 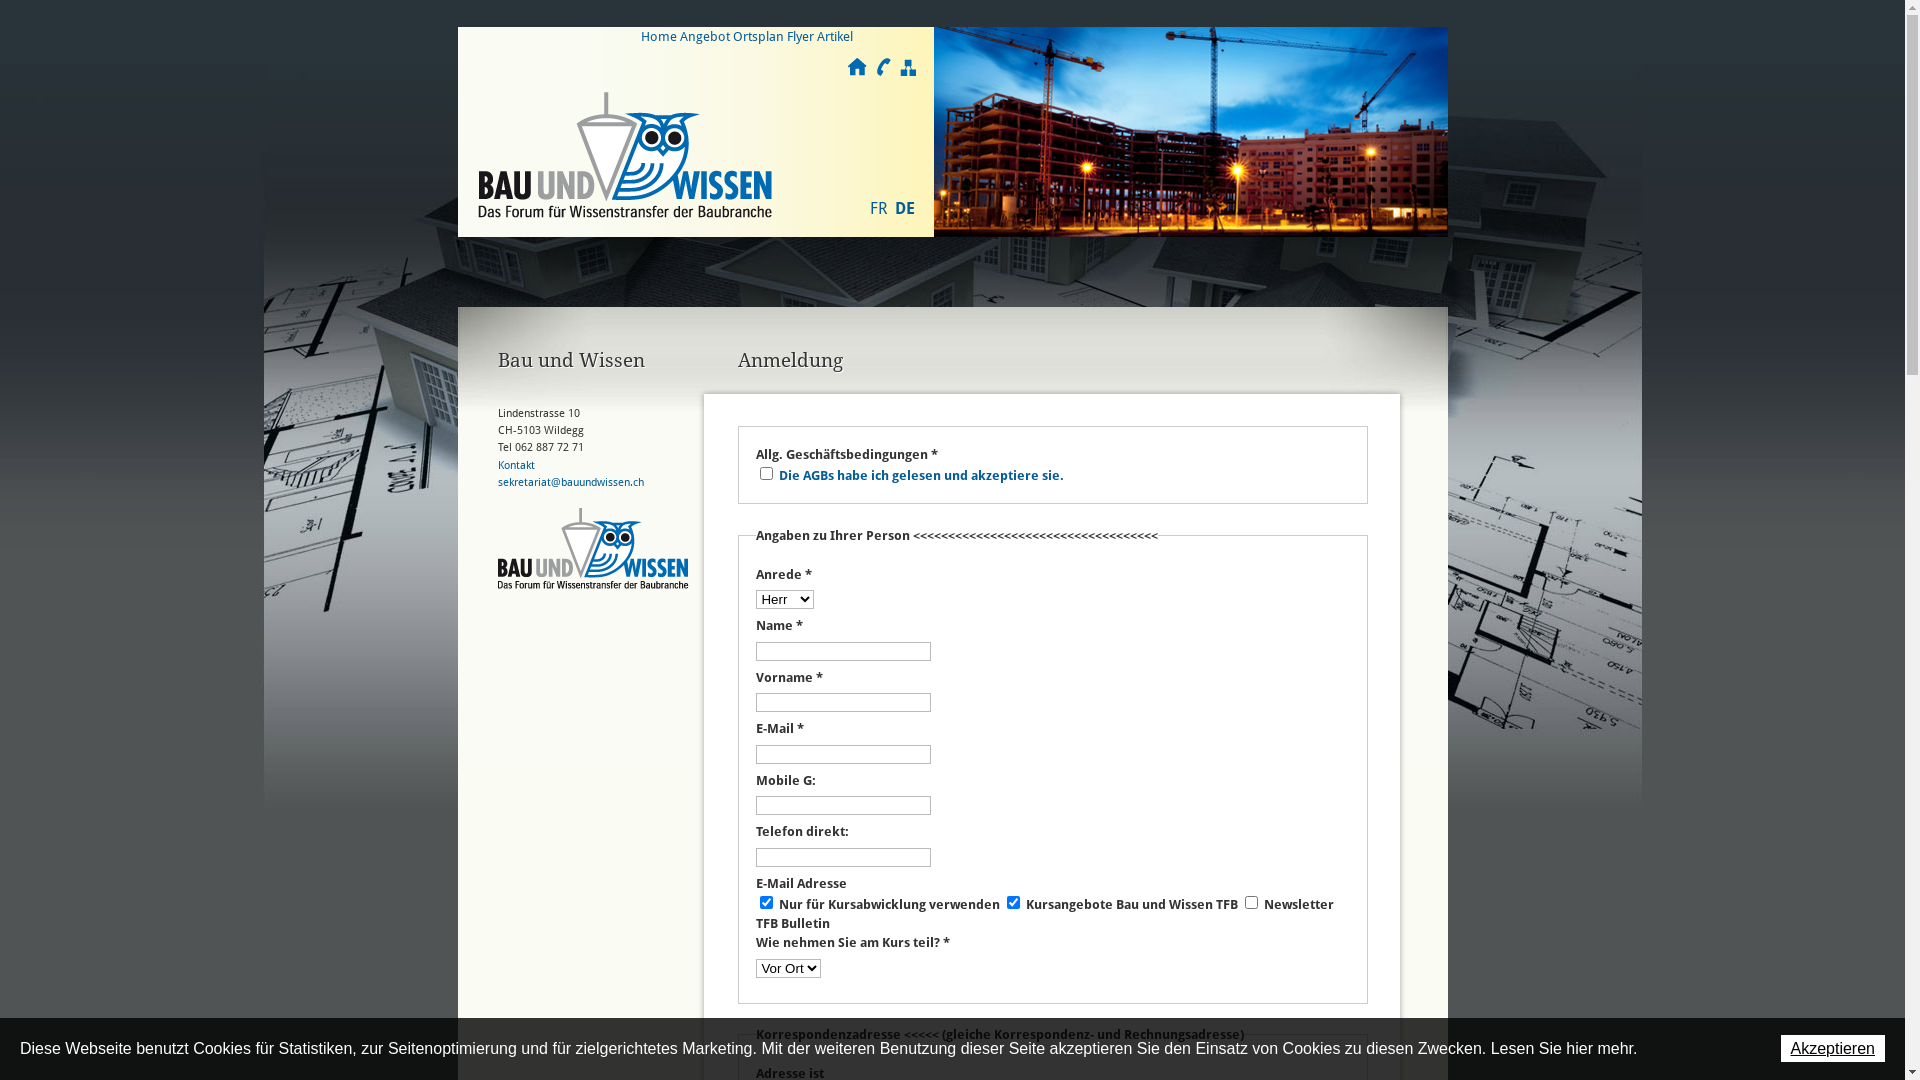 I want to click on Bau und Wissen, so click(x=625, y=155).